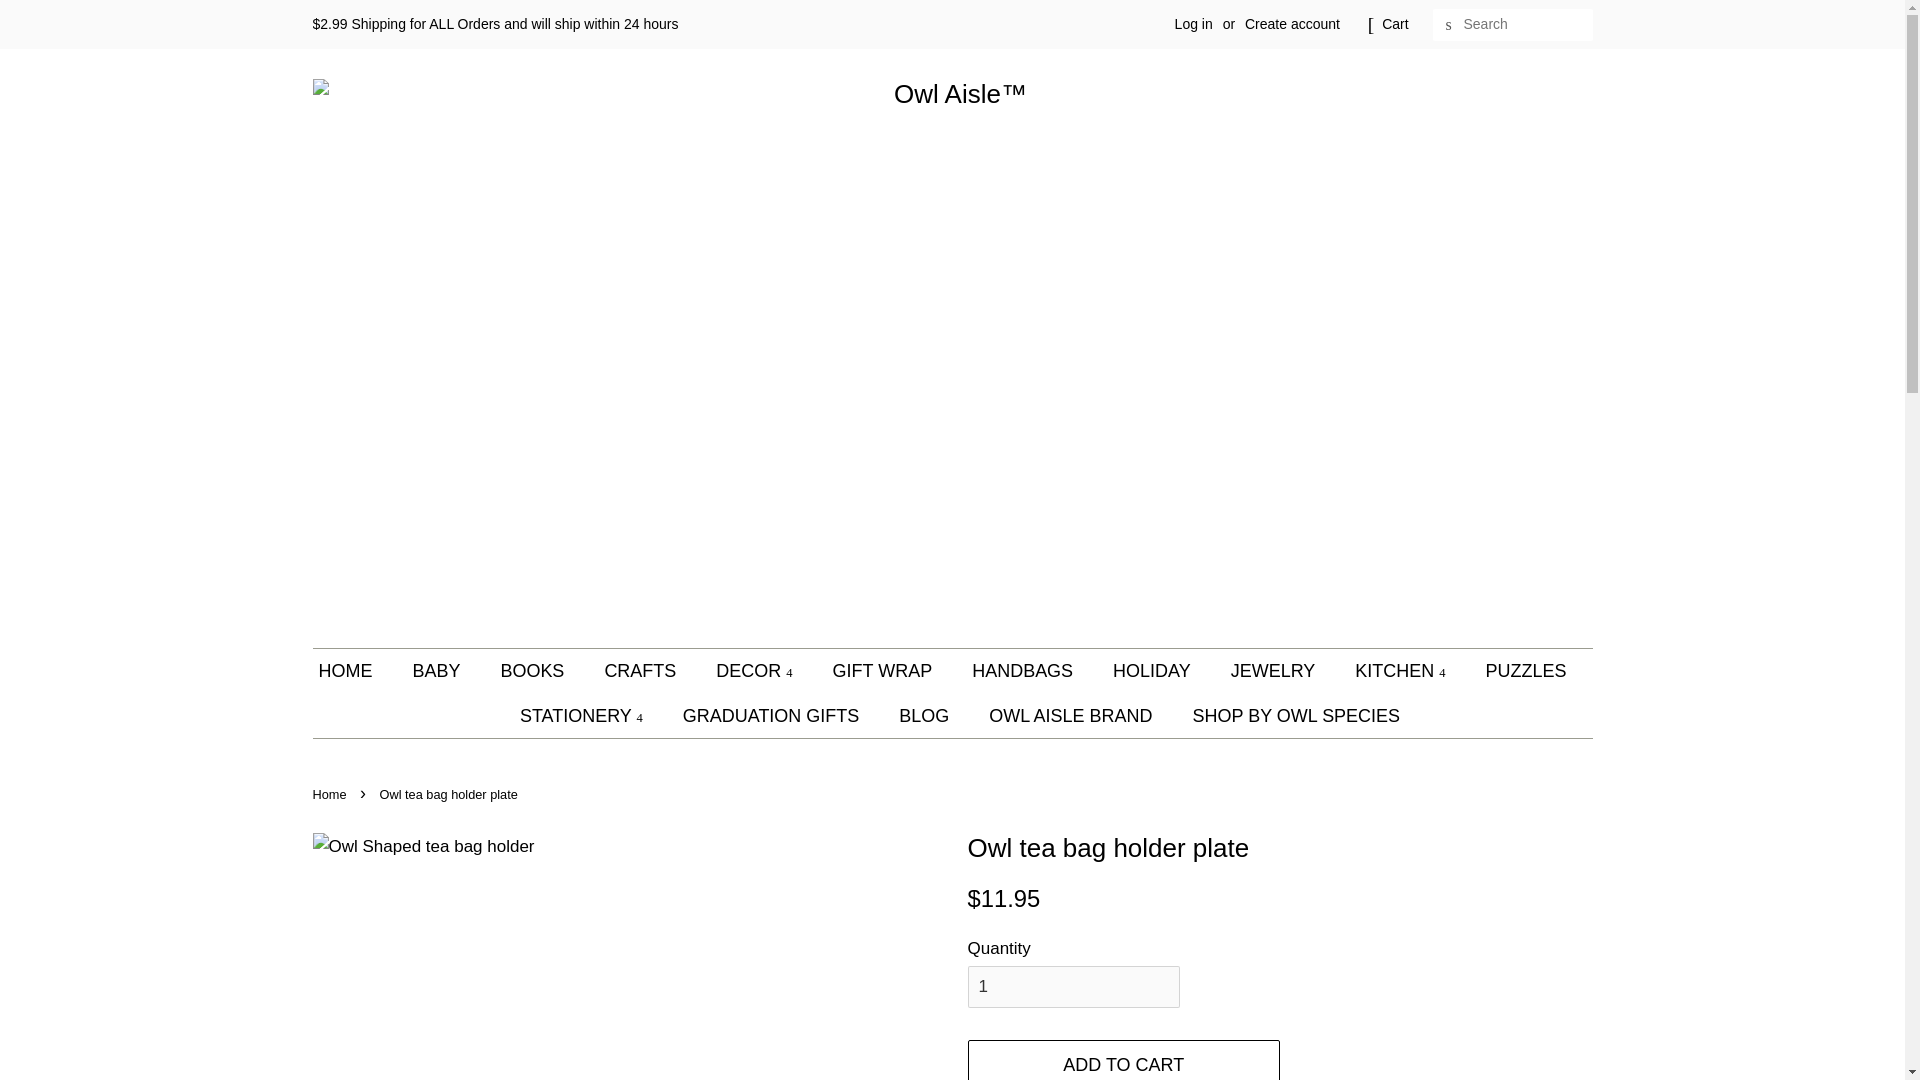 The height and width of the screenshot is (1080, 1920). What do you see at coordinates (1448, 25) in the screenshot?
I see `SEARCH` at bounding box center [1448, 25].